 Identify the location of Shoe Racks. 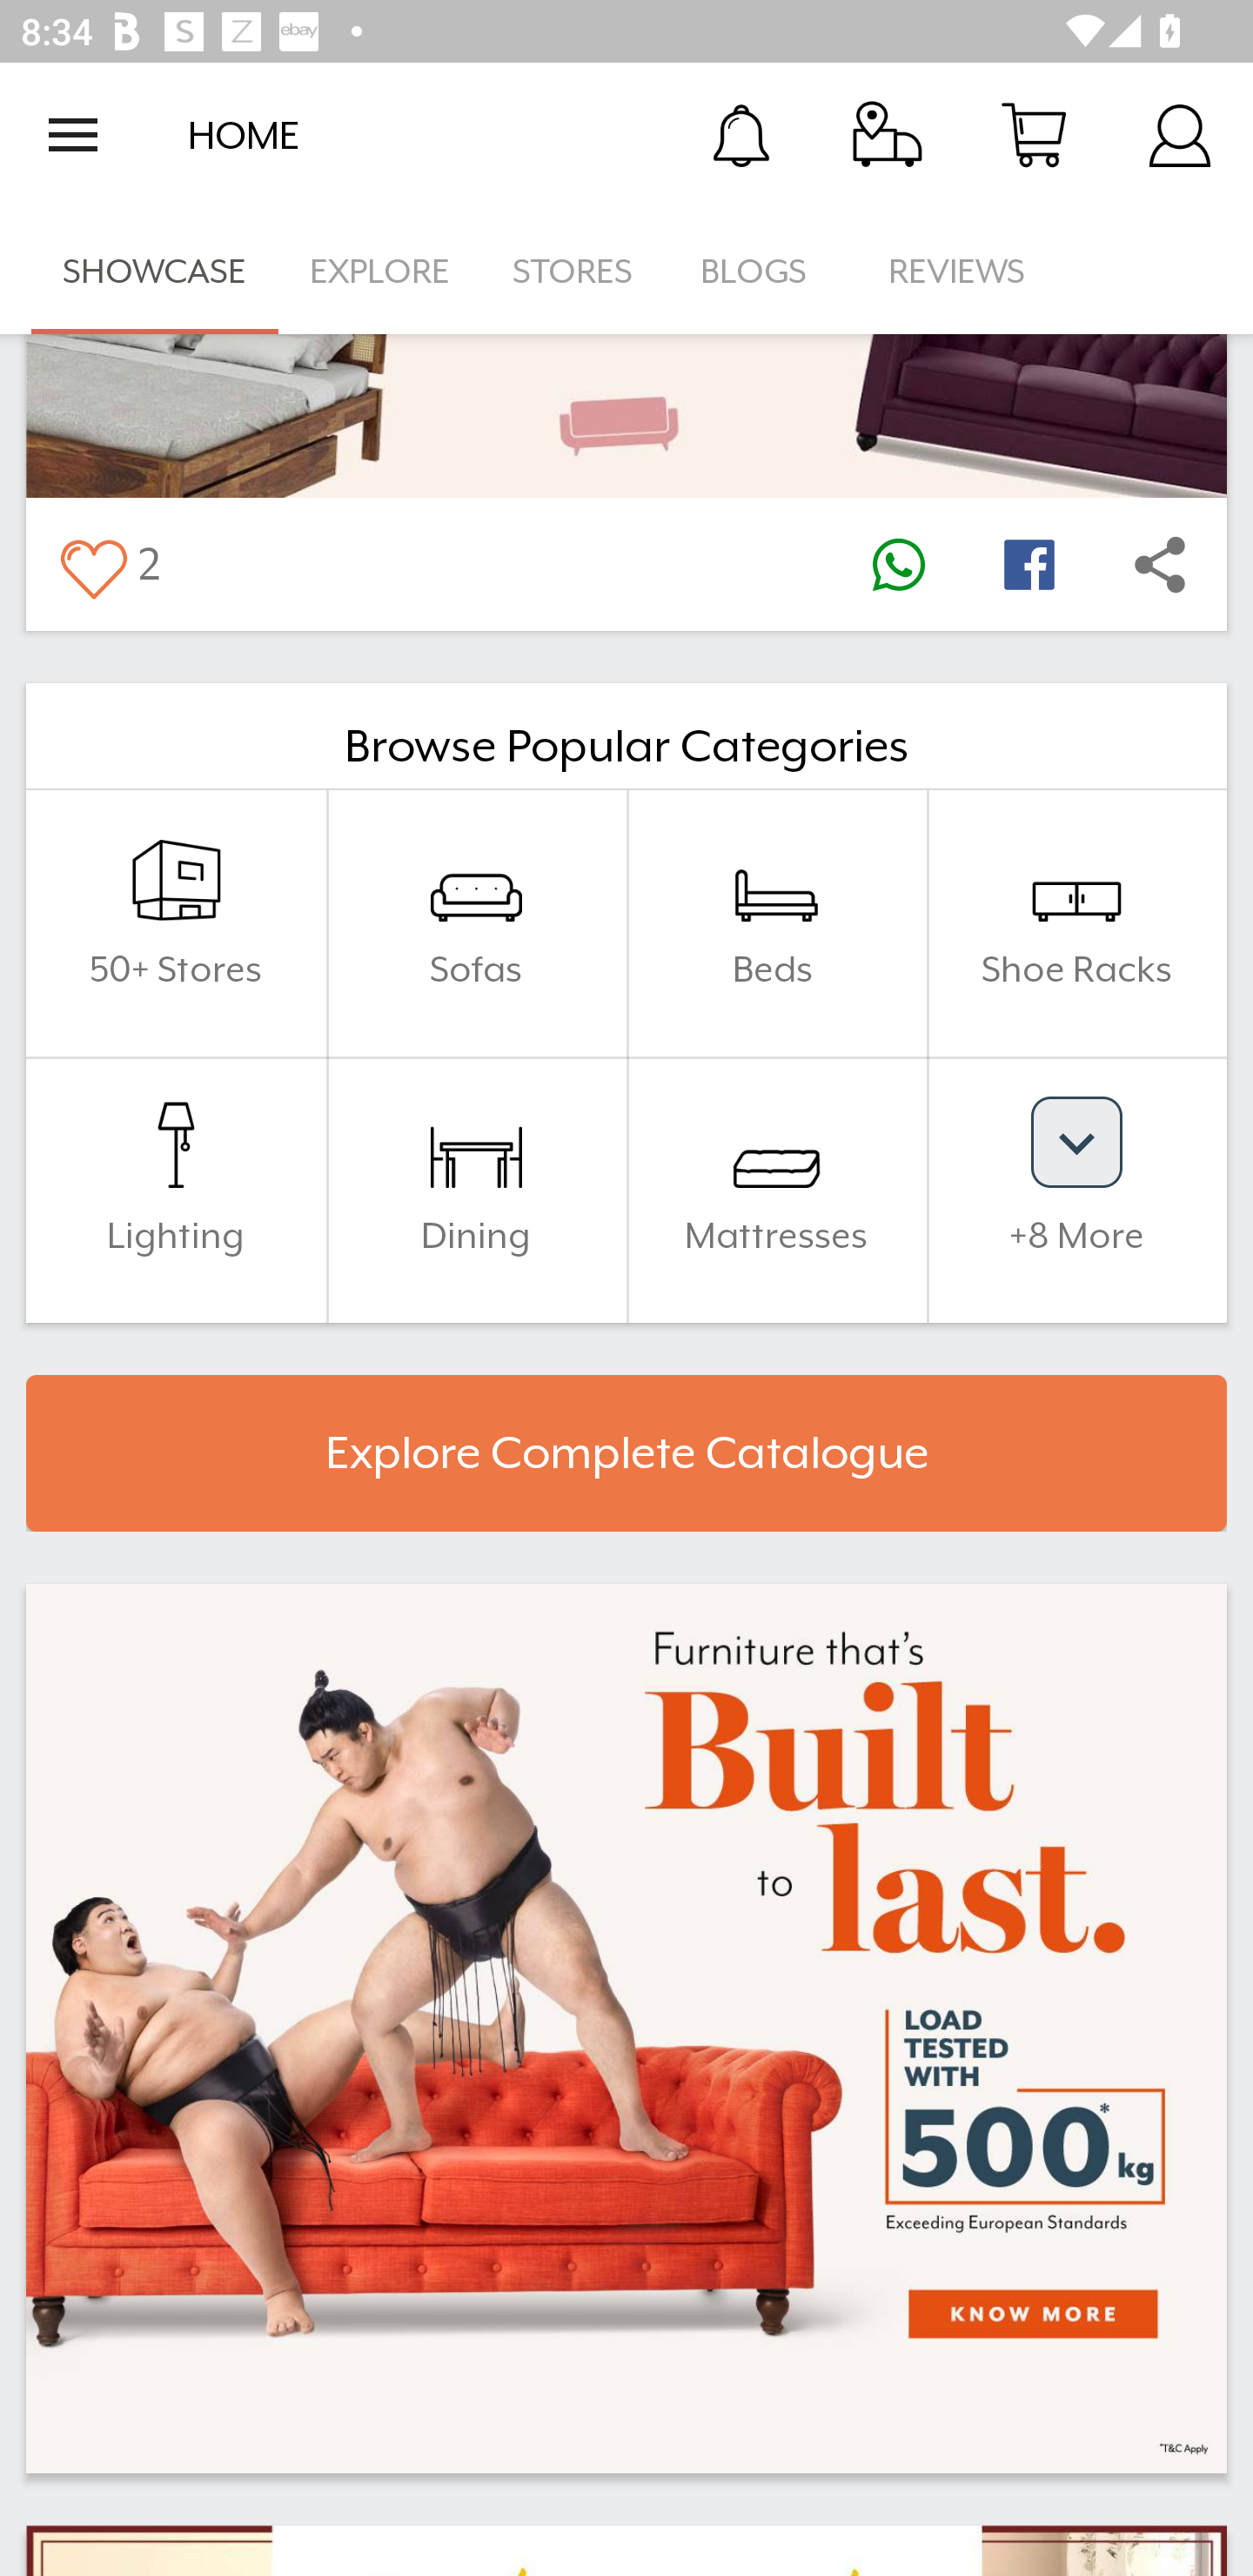
(1076, 922).